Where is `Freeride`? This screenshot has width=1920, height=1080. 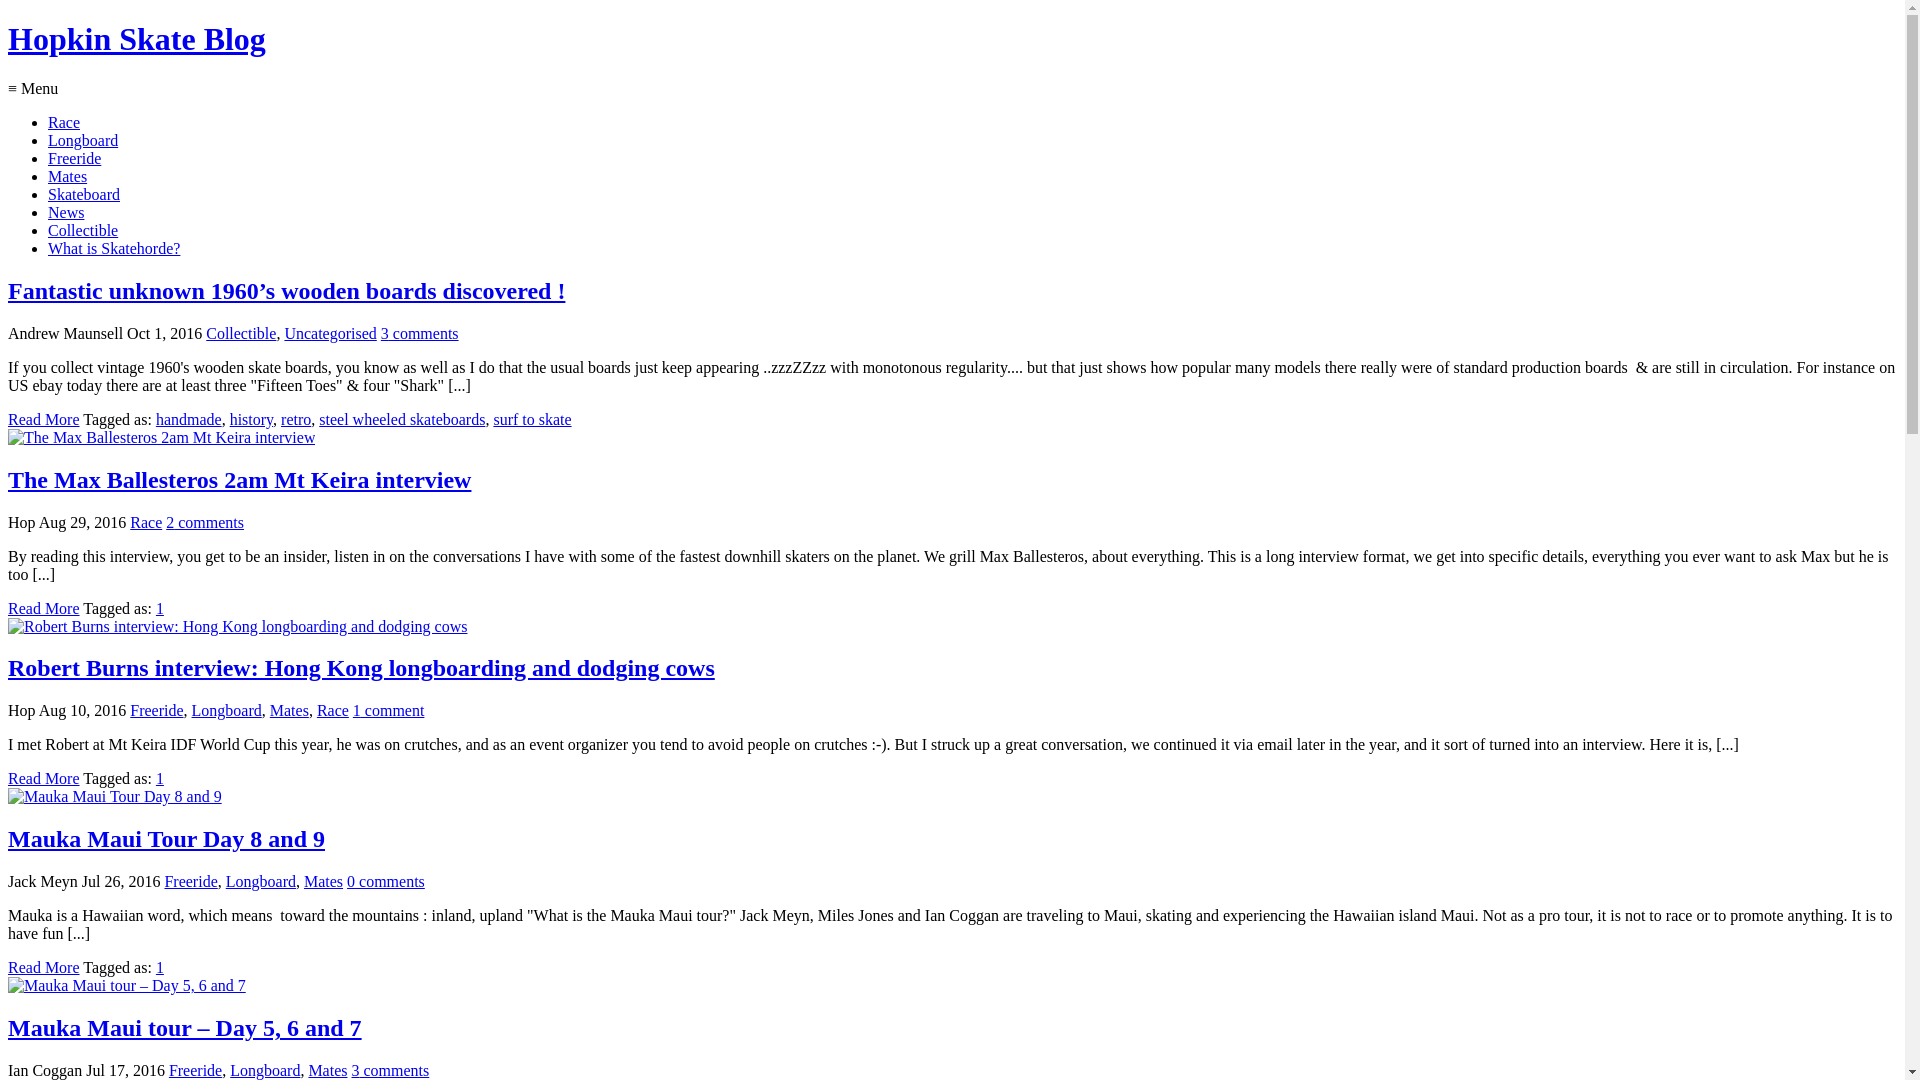
Freeride is located at coordinates (156, 710).